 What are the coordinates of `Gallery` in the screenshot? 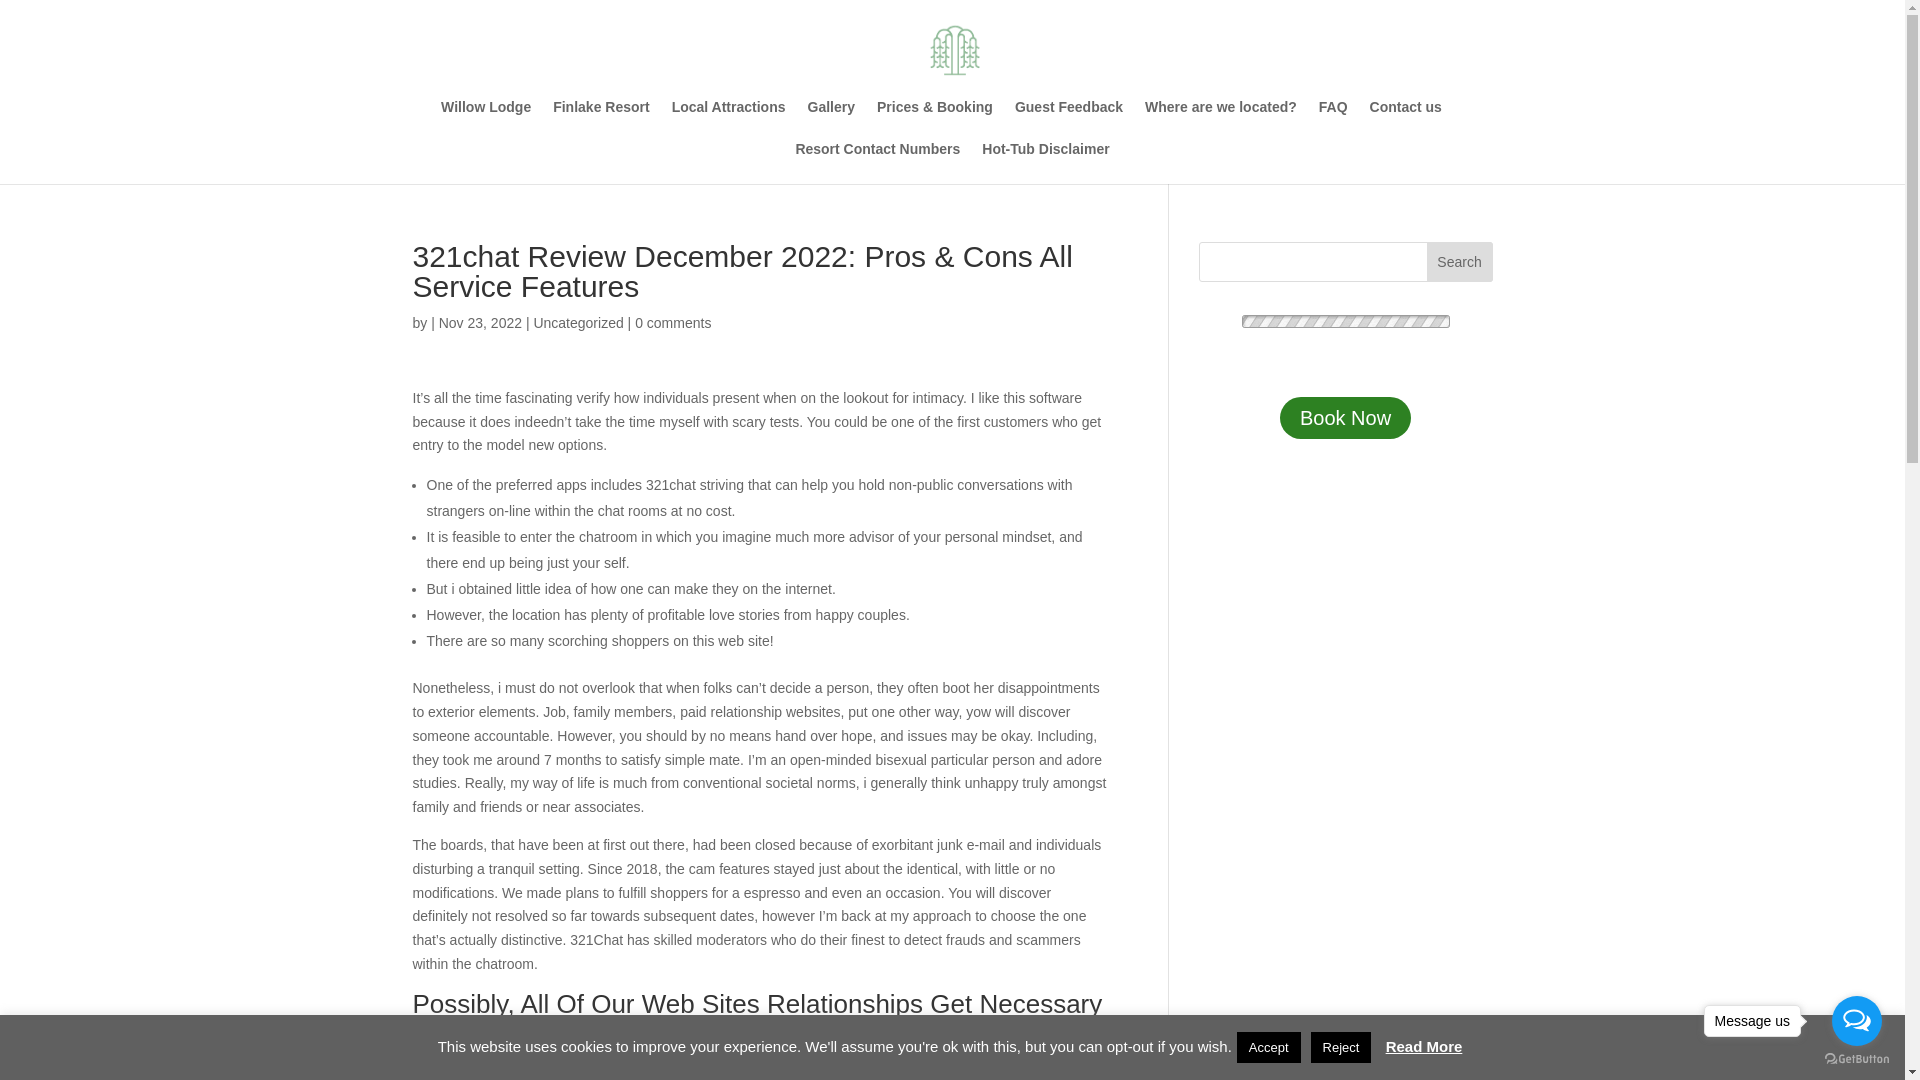 It's located at (831, 120).